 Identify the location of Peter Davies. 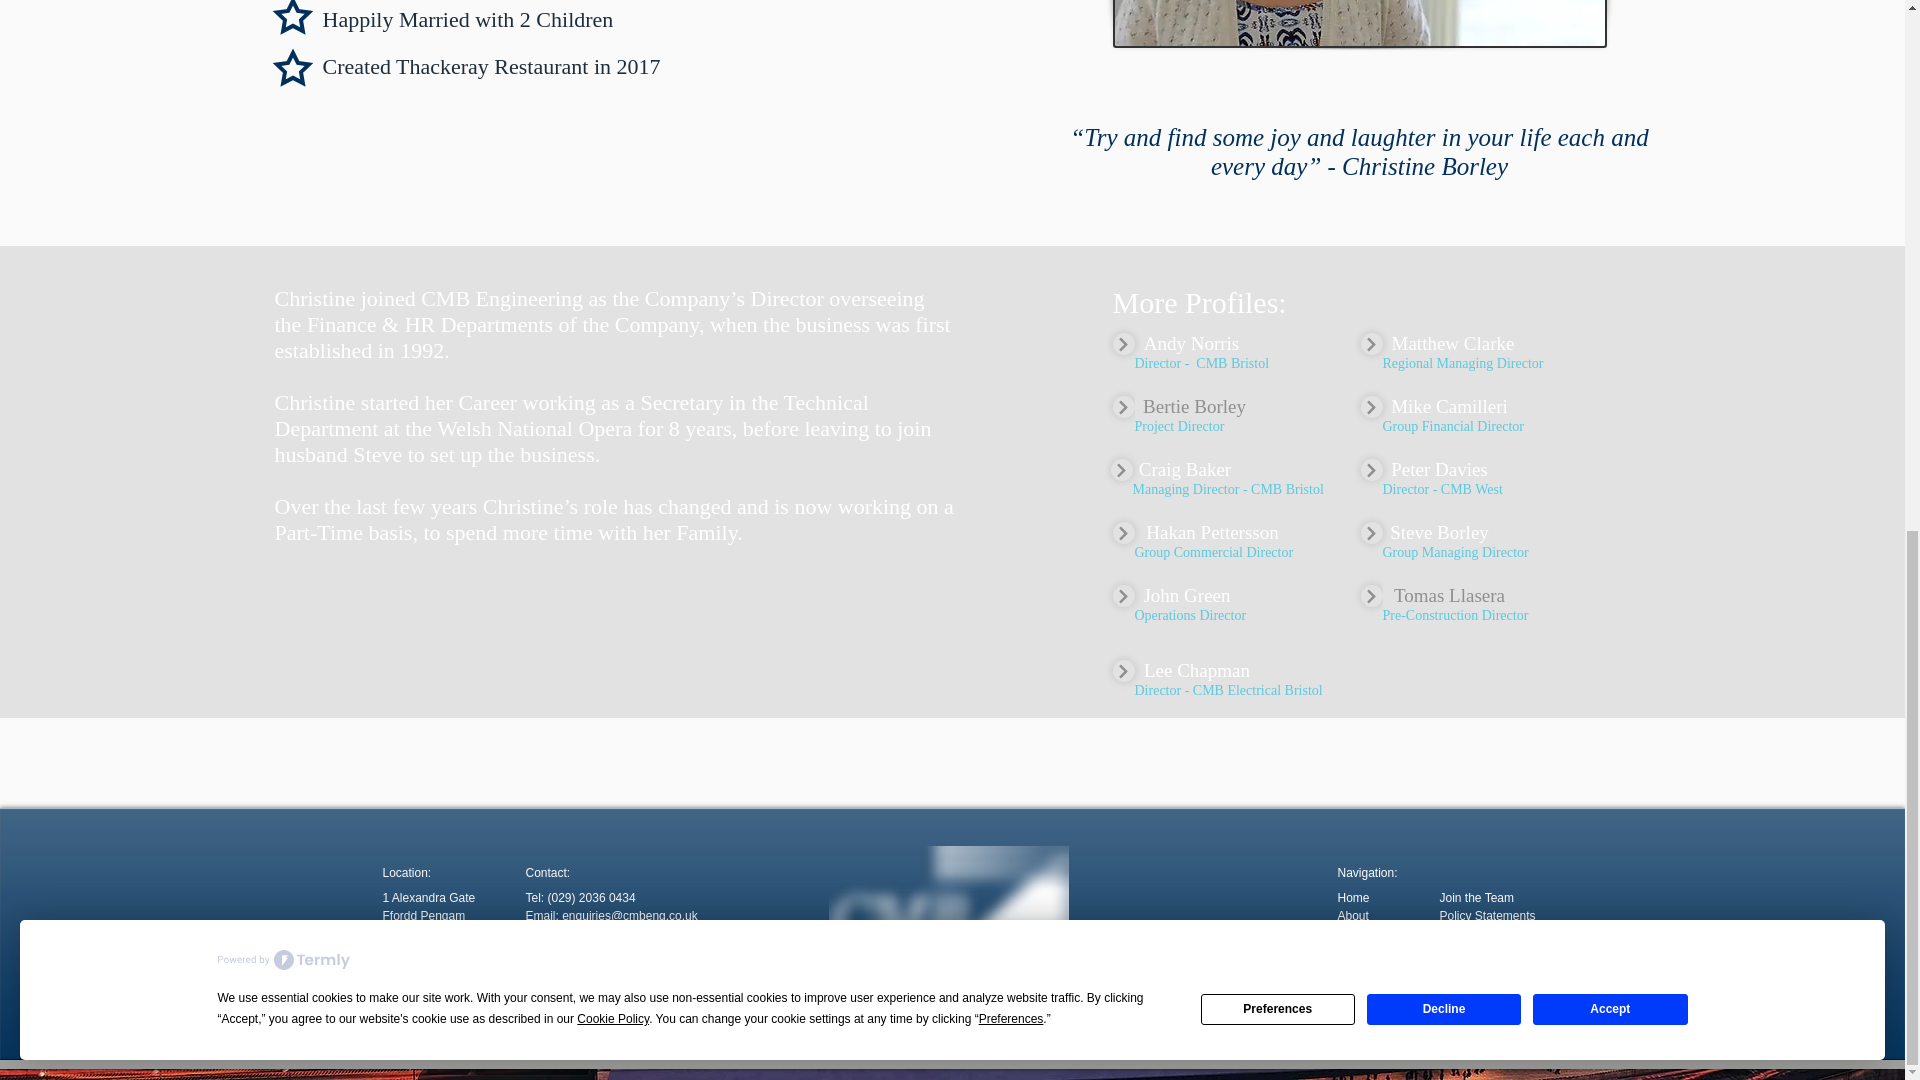
(1438, 470).